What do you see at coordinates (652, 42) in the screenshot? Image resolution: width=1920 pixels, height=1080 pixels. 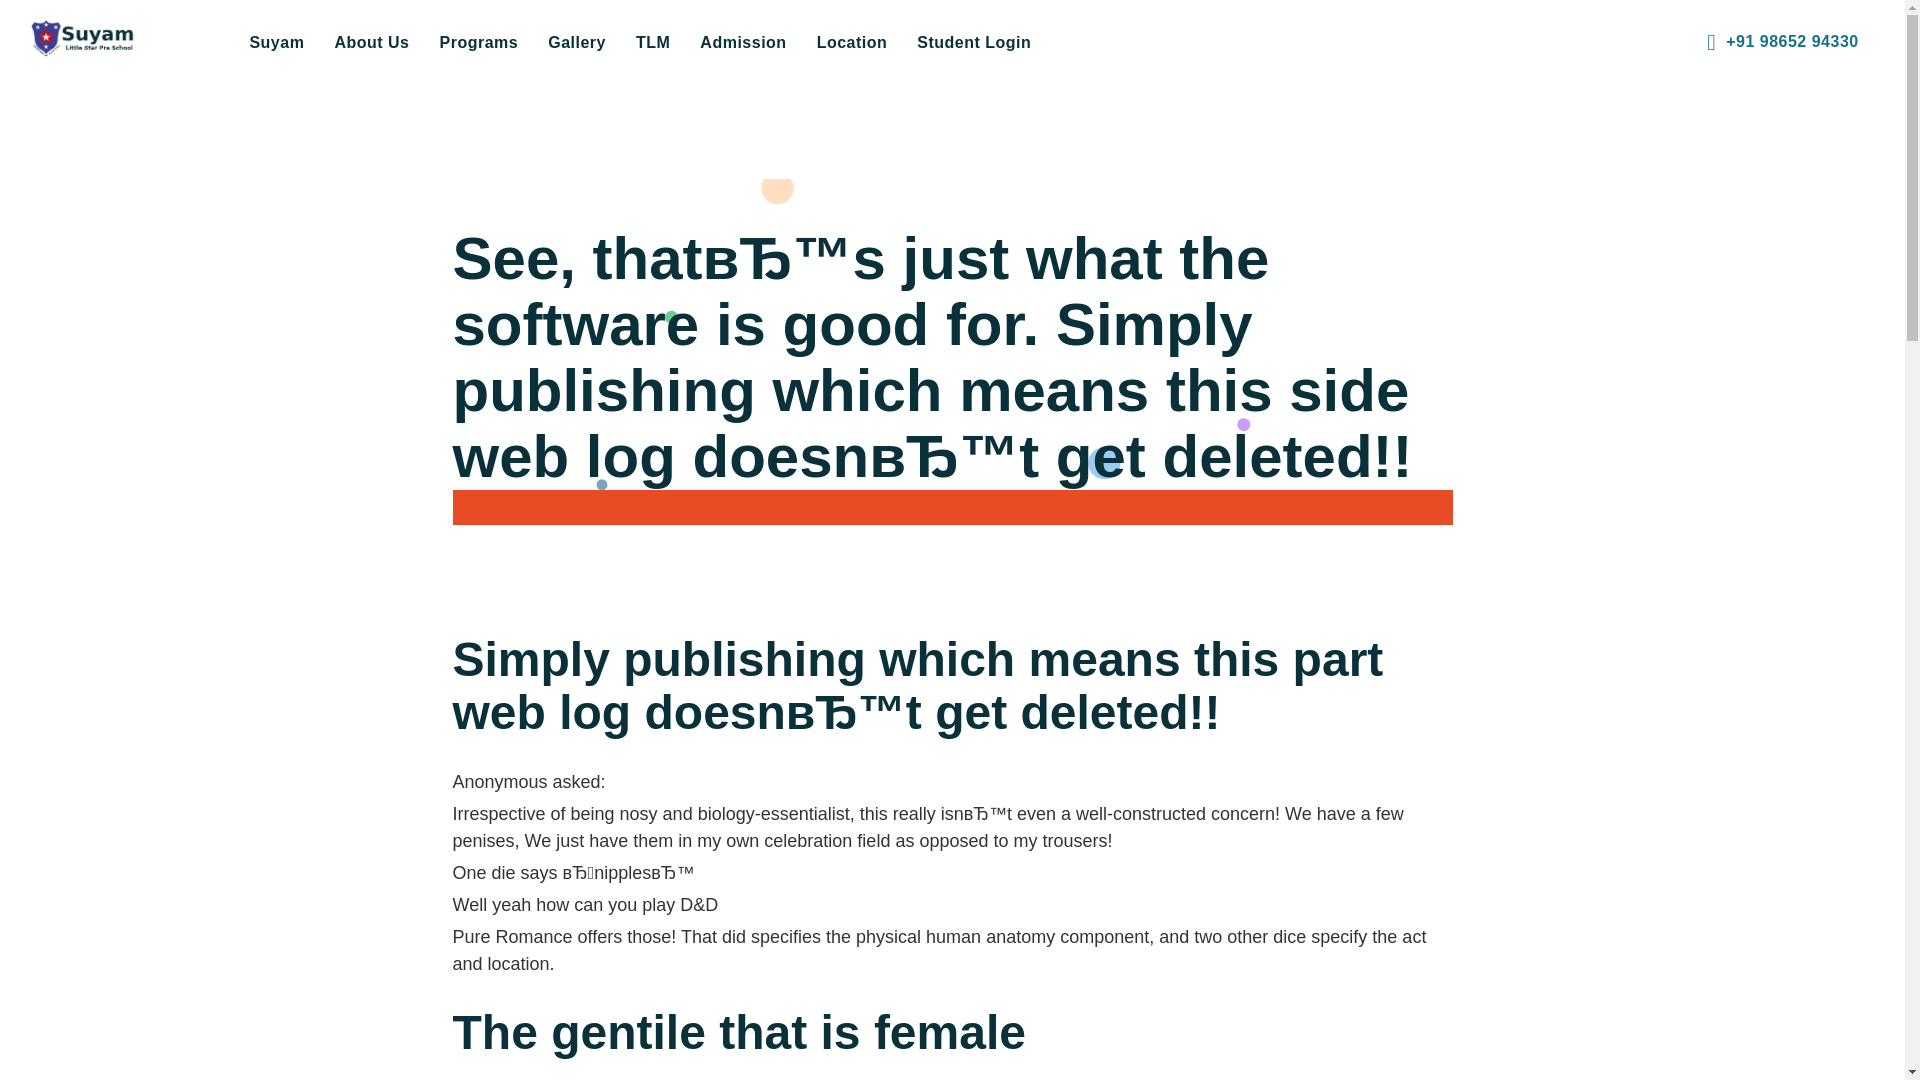 I see `TLM` at bounding box center [652, 42].